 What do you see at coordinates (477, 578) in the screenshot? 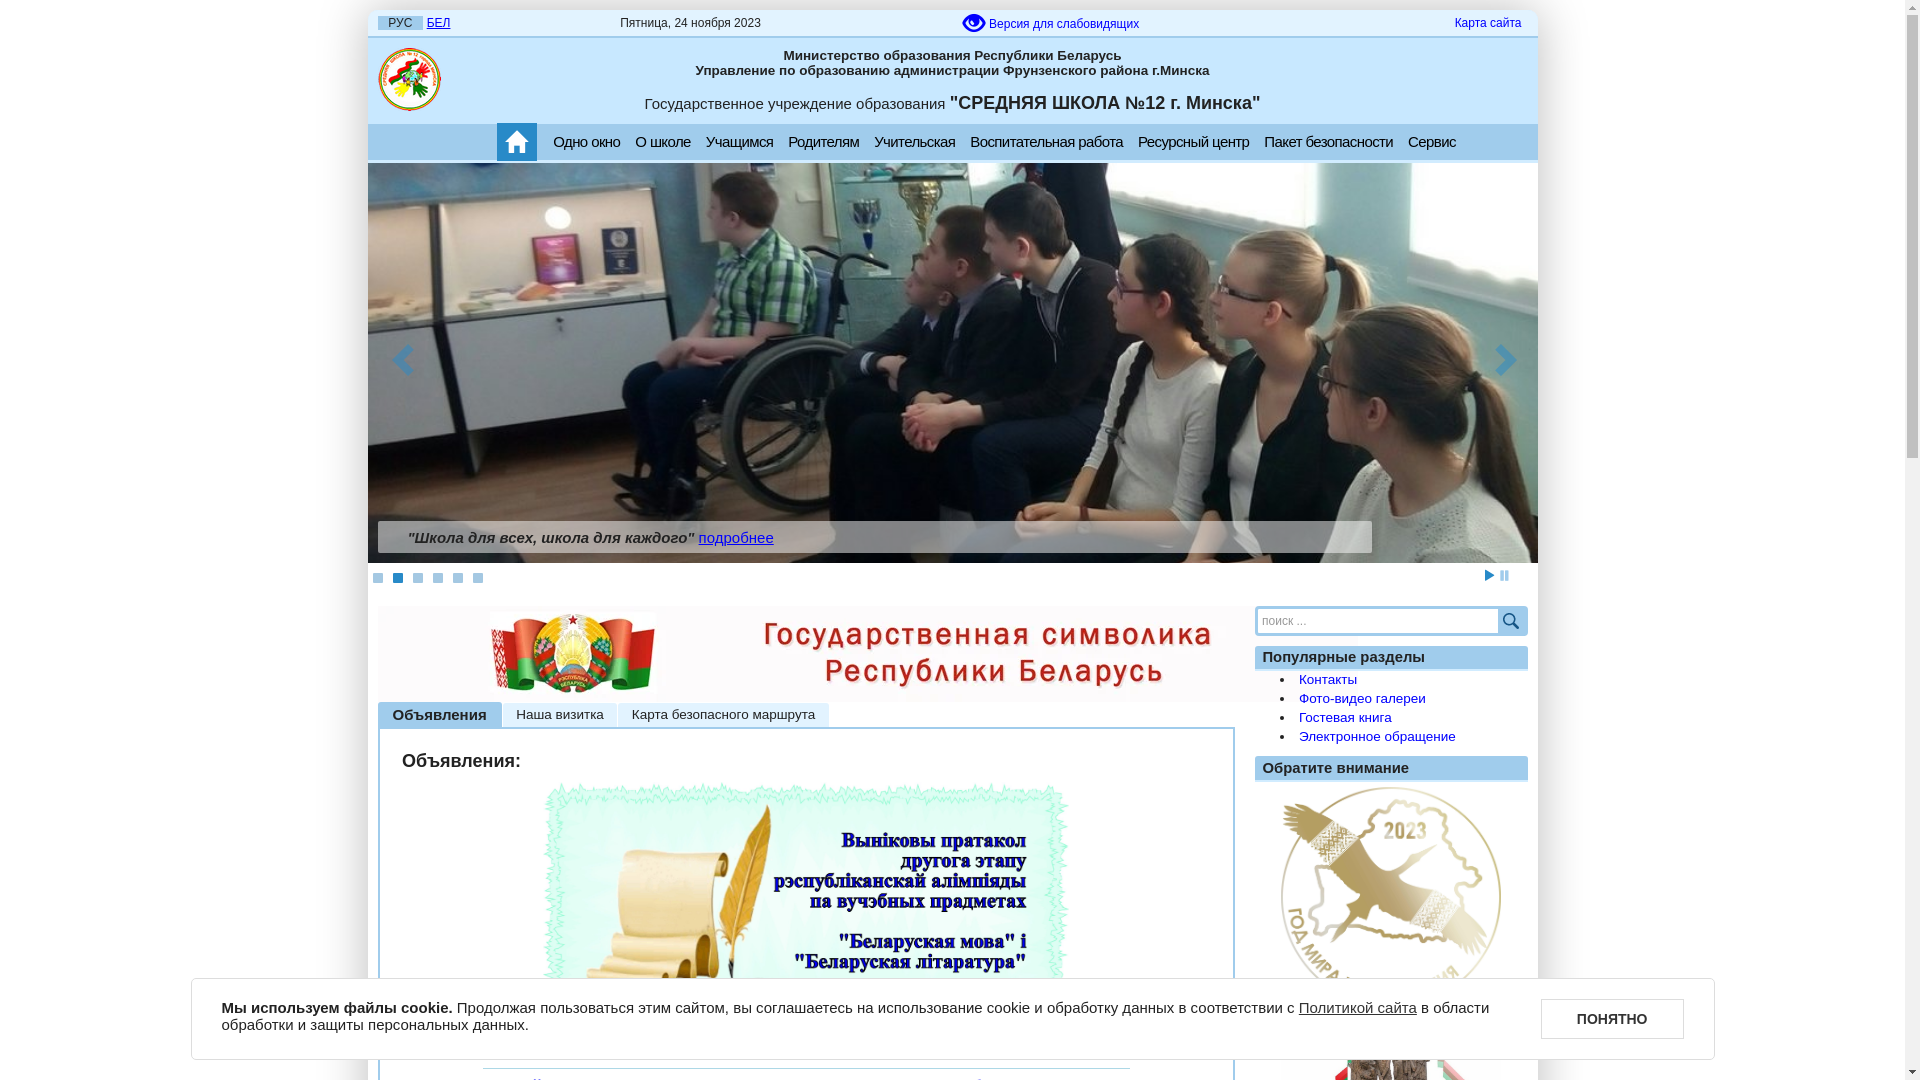
I see `6` at bounding box center [477, 578].